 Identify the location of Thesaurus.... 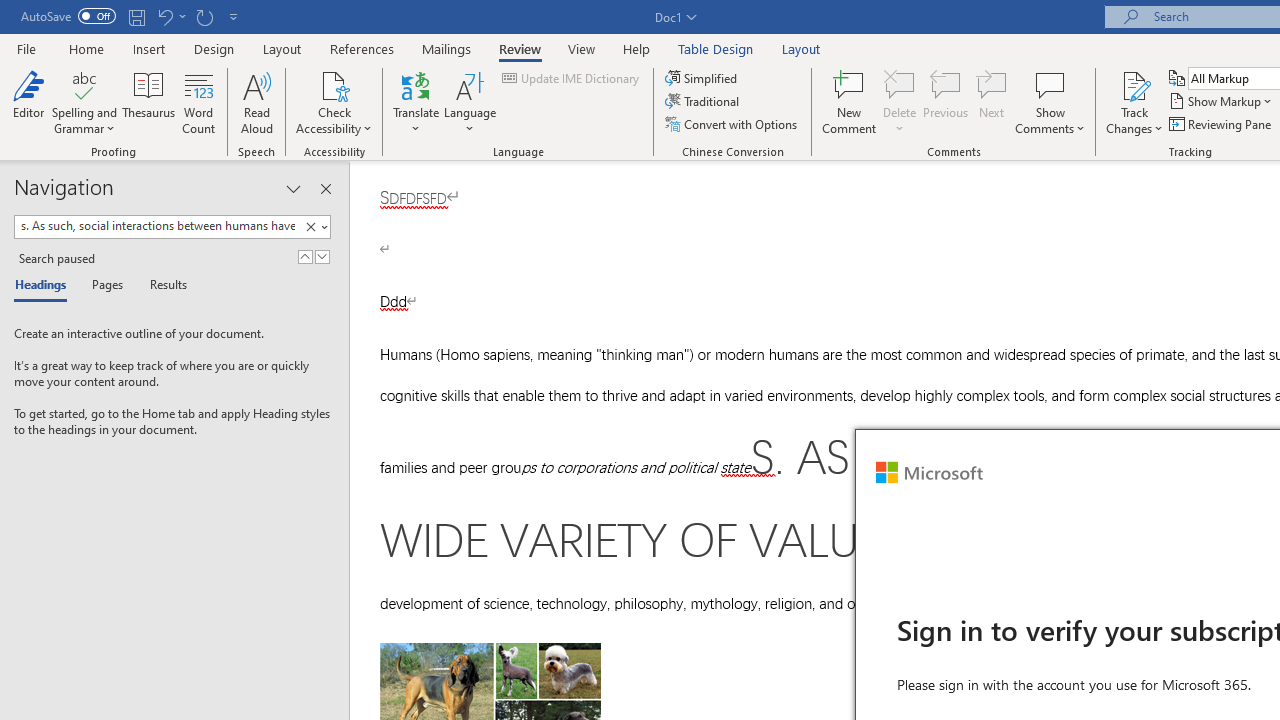
(148, 102).